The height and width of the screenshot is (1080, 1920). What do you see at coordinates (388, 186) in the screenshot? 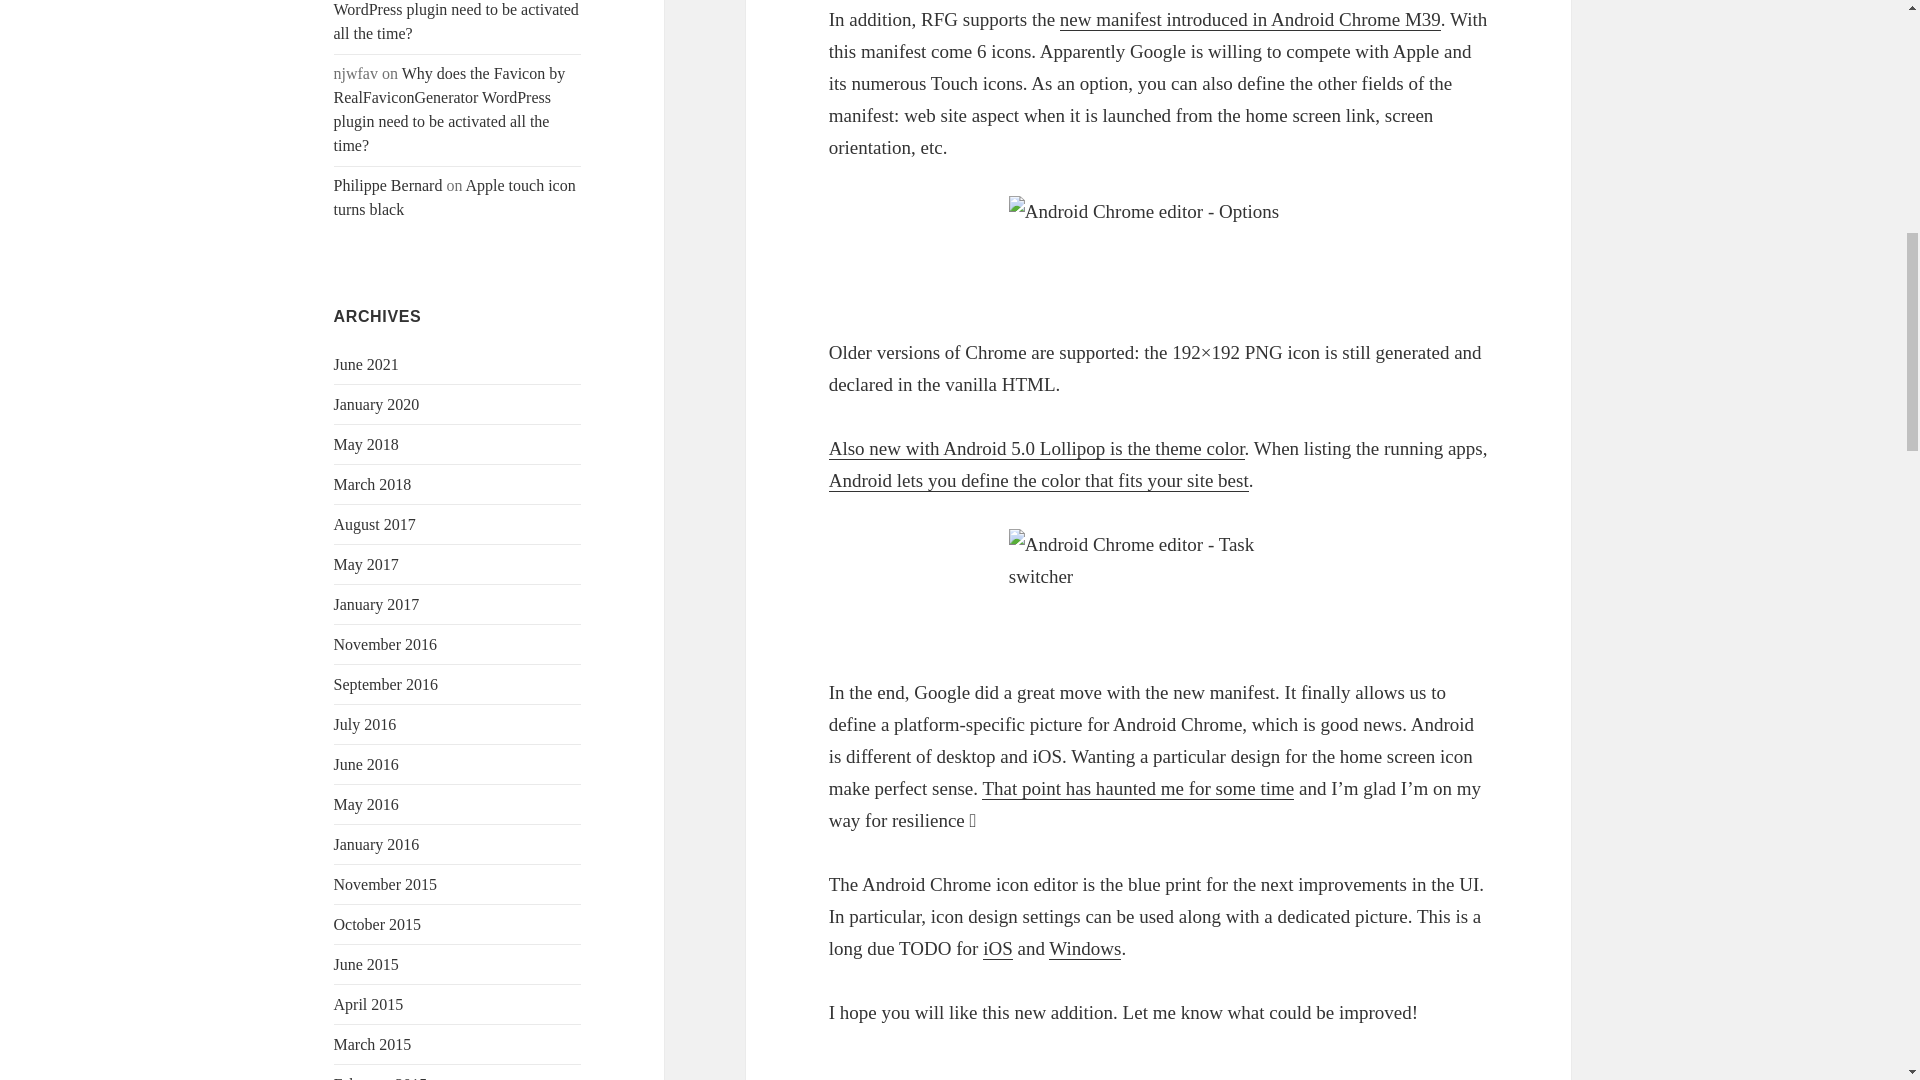
I see `Philippe Bernard` at bounding box center [388, 186].